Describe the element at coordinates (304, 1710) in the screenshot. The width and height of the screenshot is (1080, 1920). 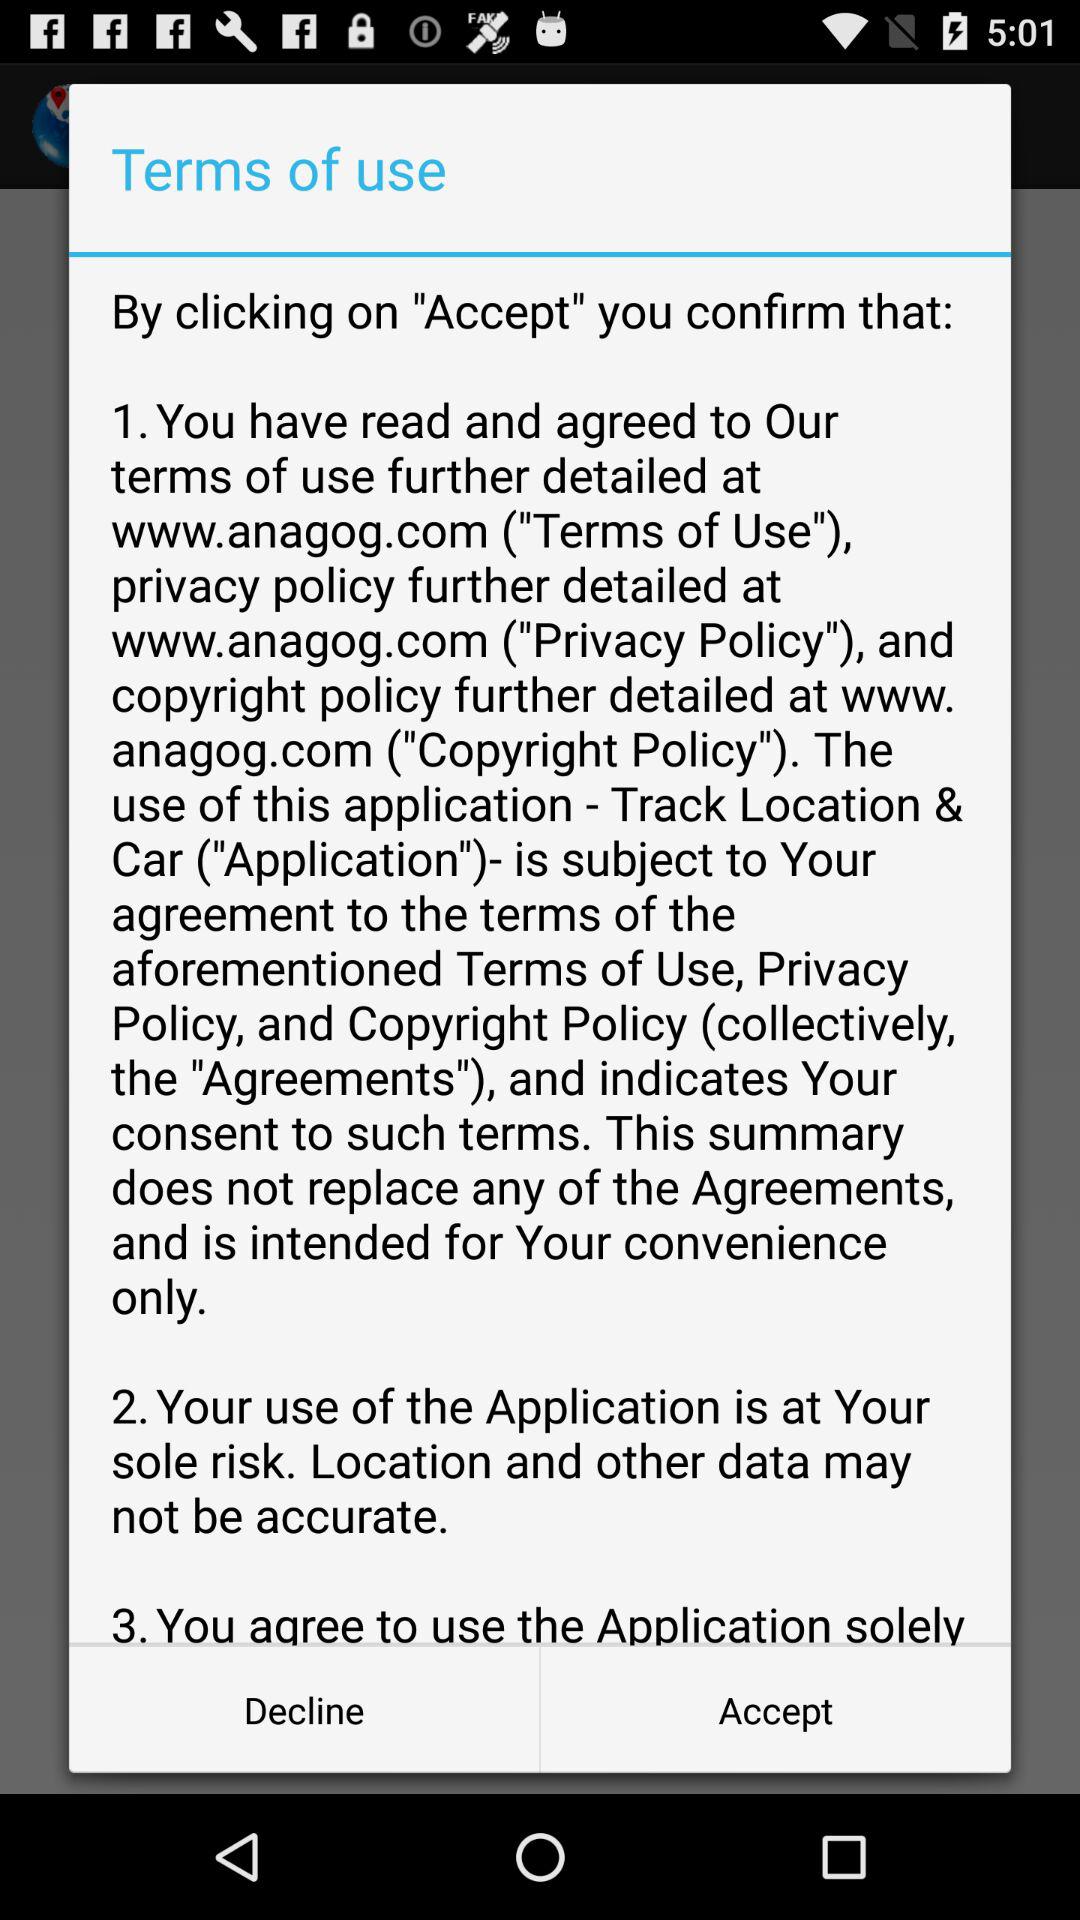
I see `click the app below the by clicking on` at that location.